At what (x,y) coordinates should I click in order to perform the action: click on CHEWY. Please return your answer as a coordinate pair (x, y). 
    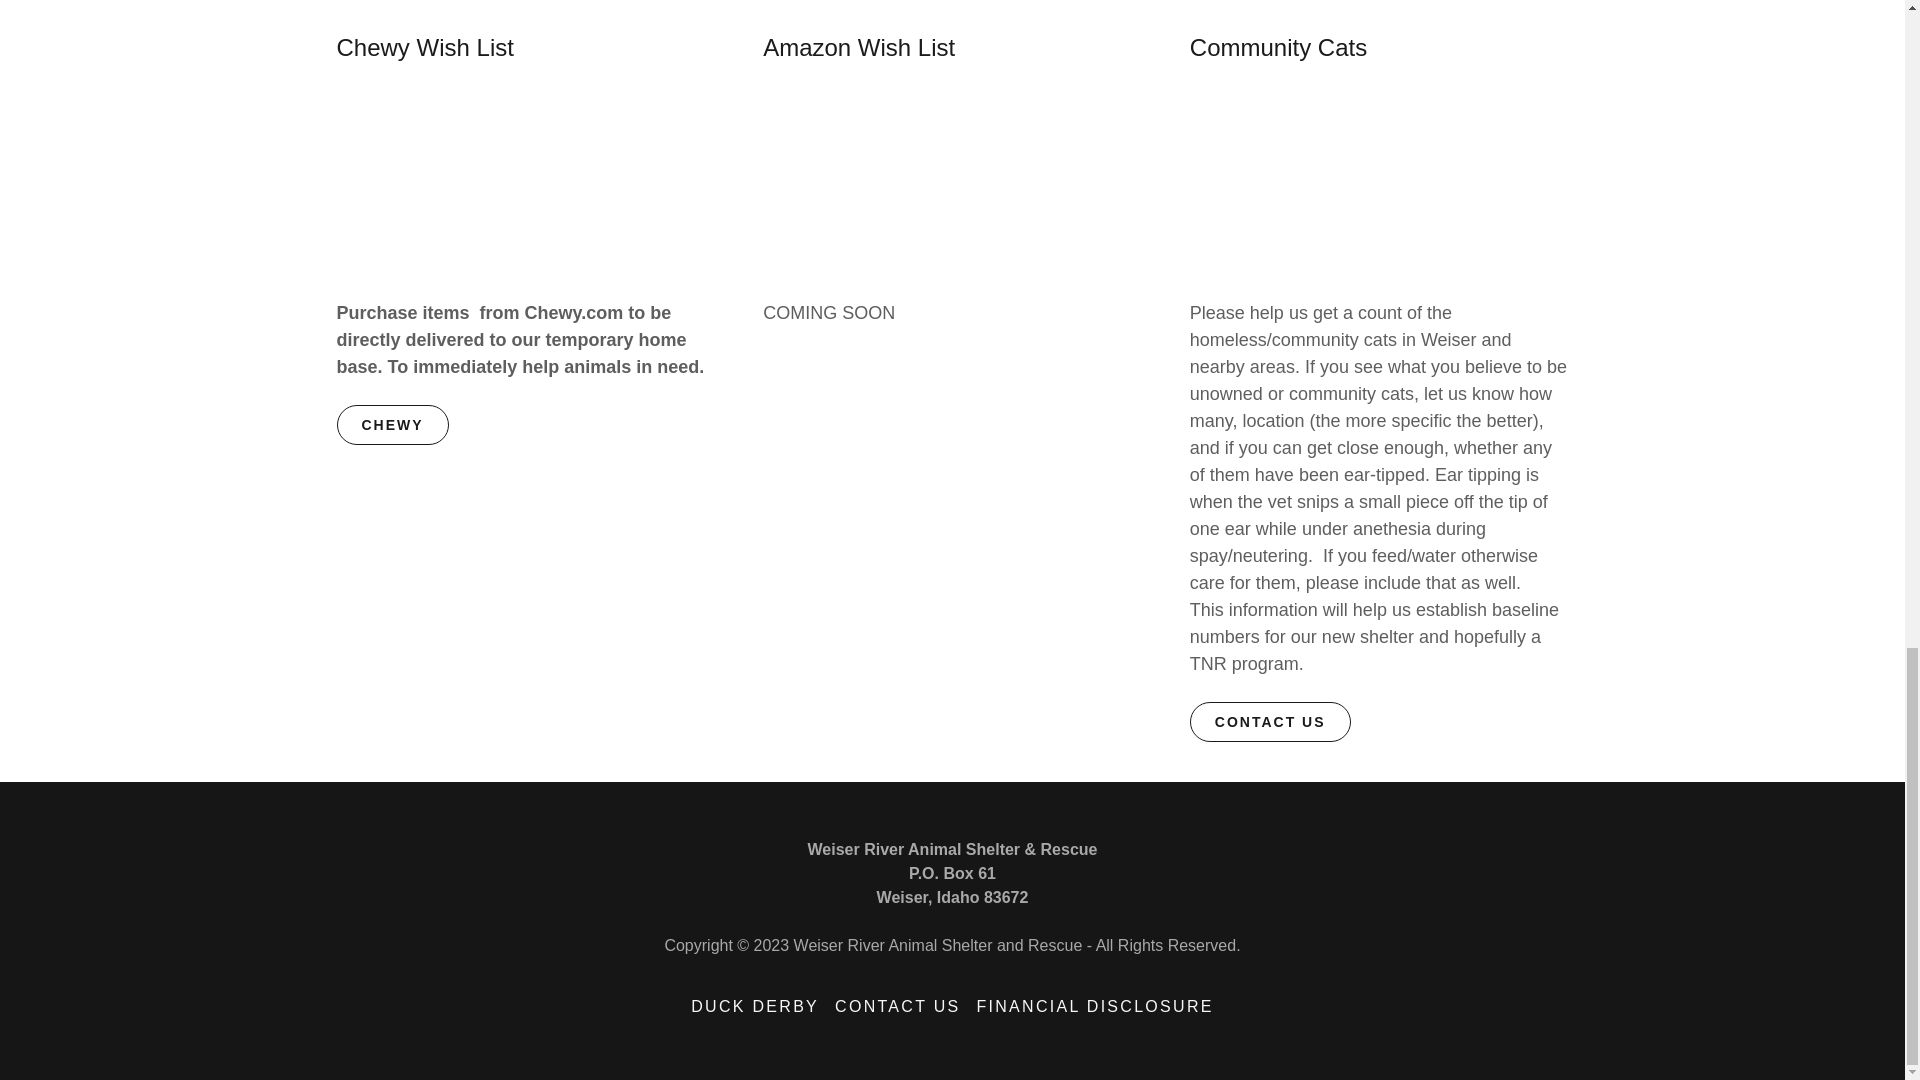
    Looking at the image, I should click on (392, 424).